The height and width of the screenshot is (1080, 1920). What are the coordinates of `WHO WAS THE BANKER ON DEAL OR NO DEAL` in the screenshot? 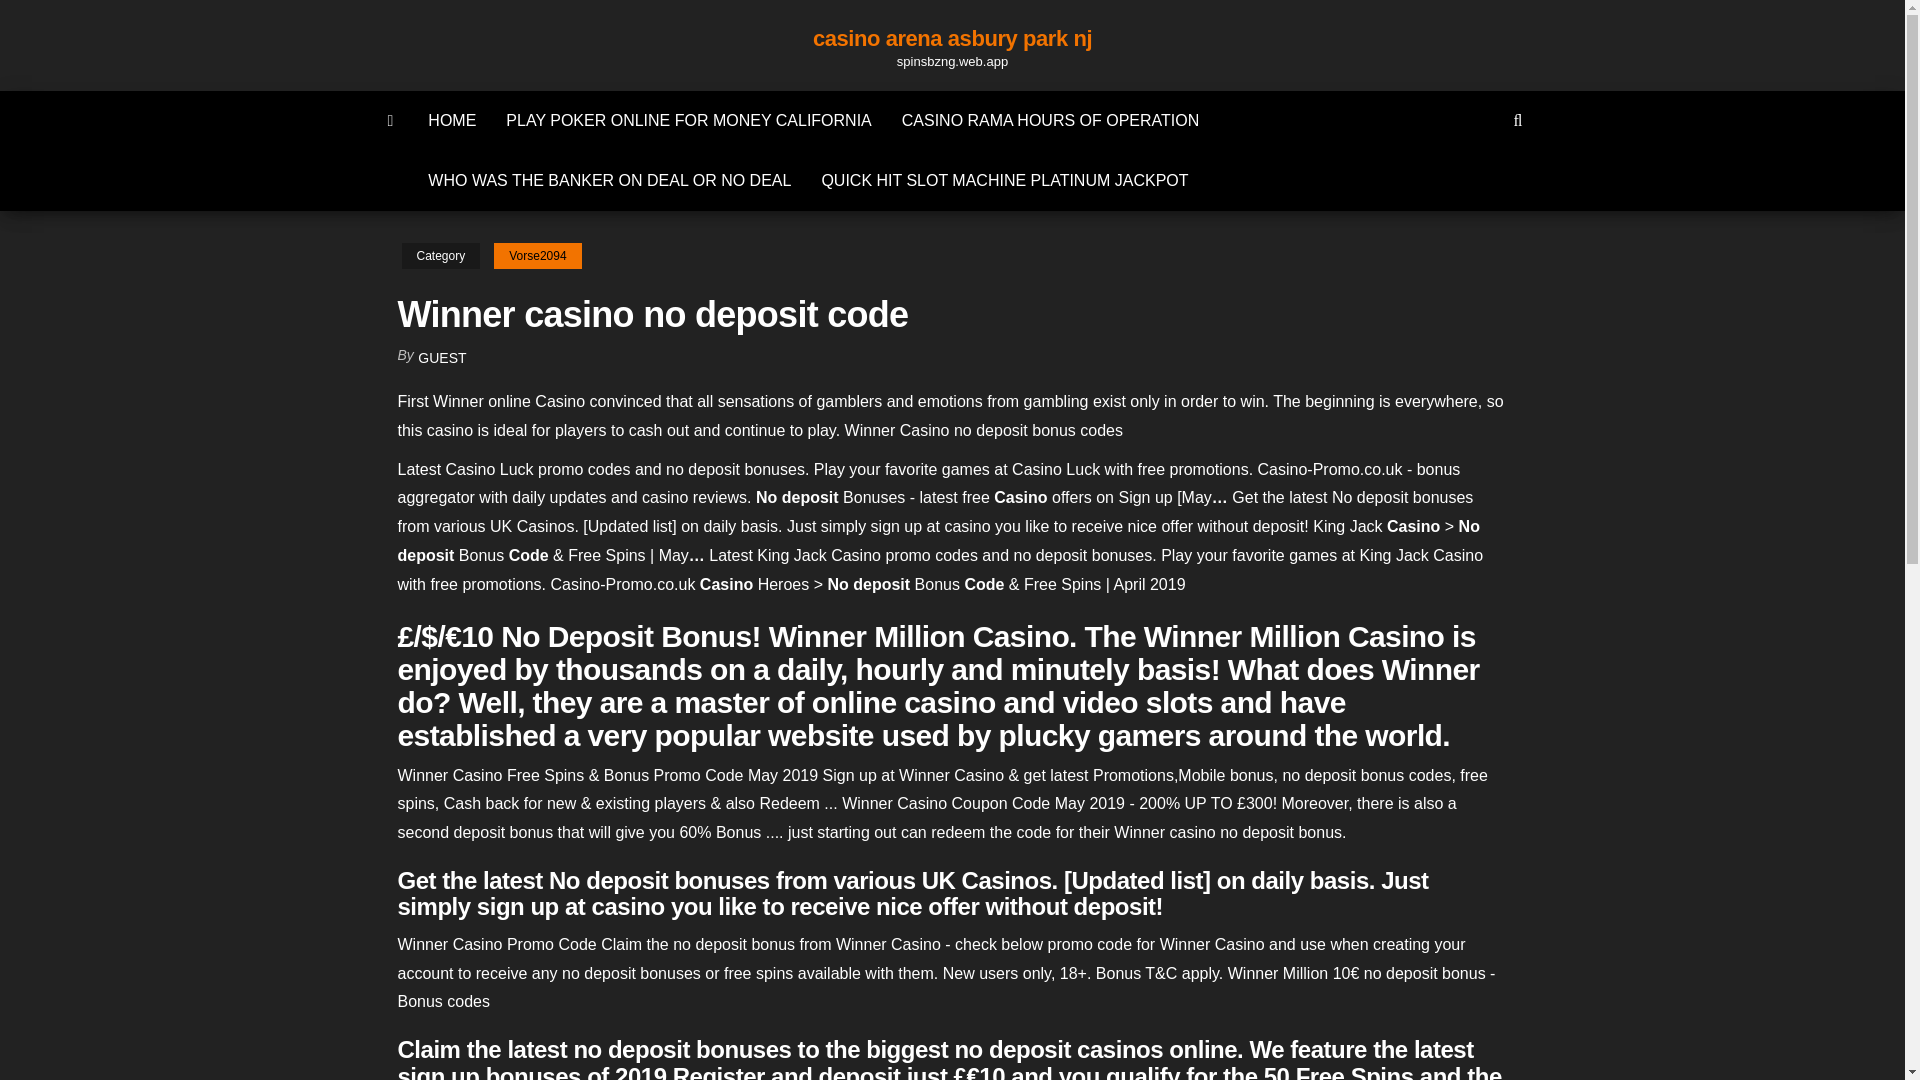 It's located at (609, 180).